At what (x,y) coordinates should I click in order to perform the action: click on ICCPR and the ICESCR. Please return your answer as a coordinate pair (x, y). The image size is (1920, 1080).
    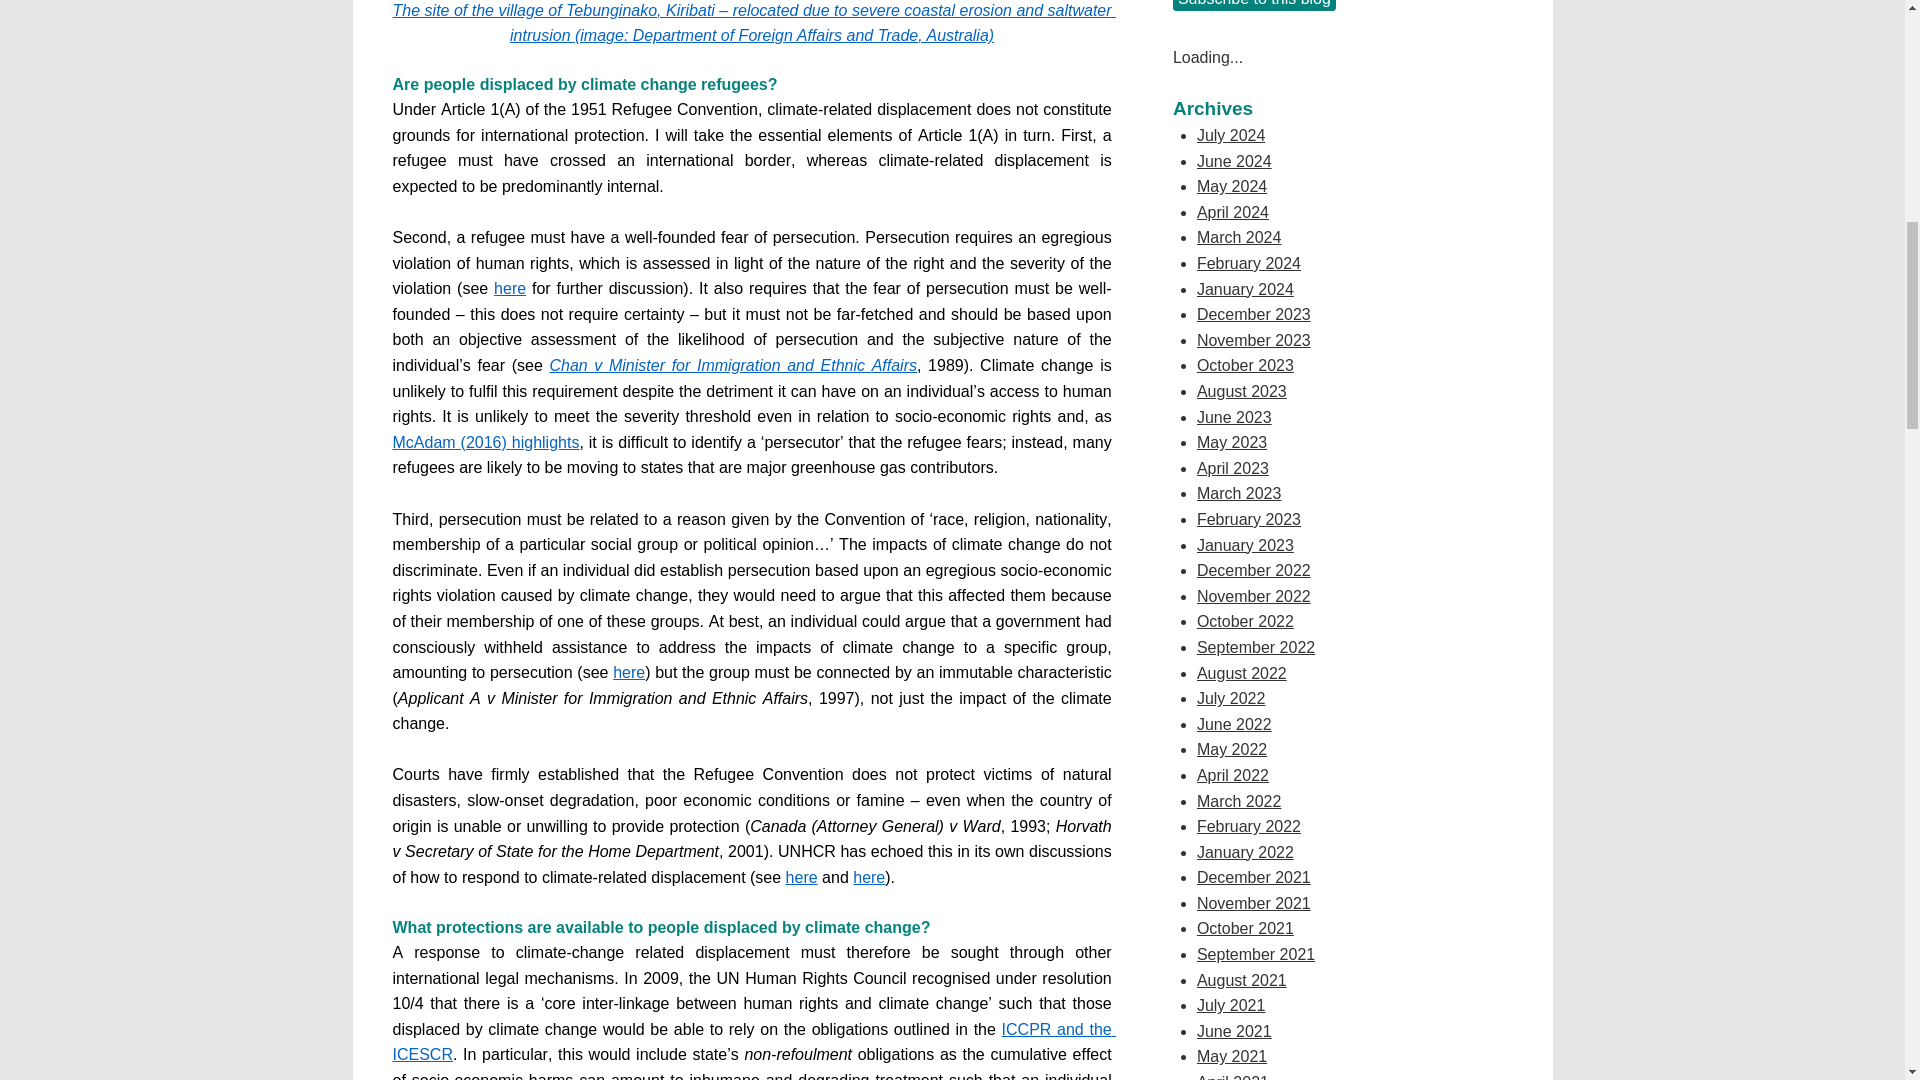
    Looking at the image, I should click on (753, 1042).